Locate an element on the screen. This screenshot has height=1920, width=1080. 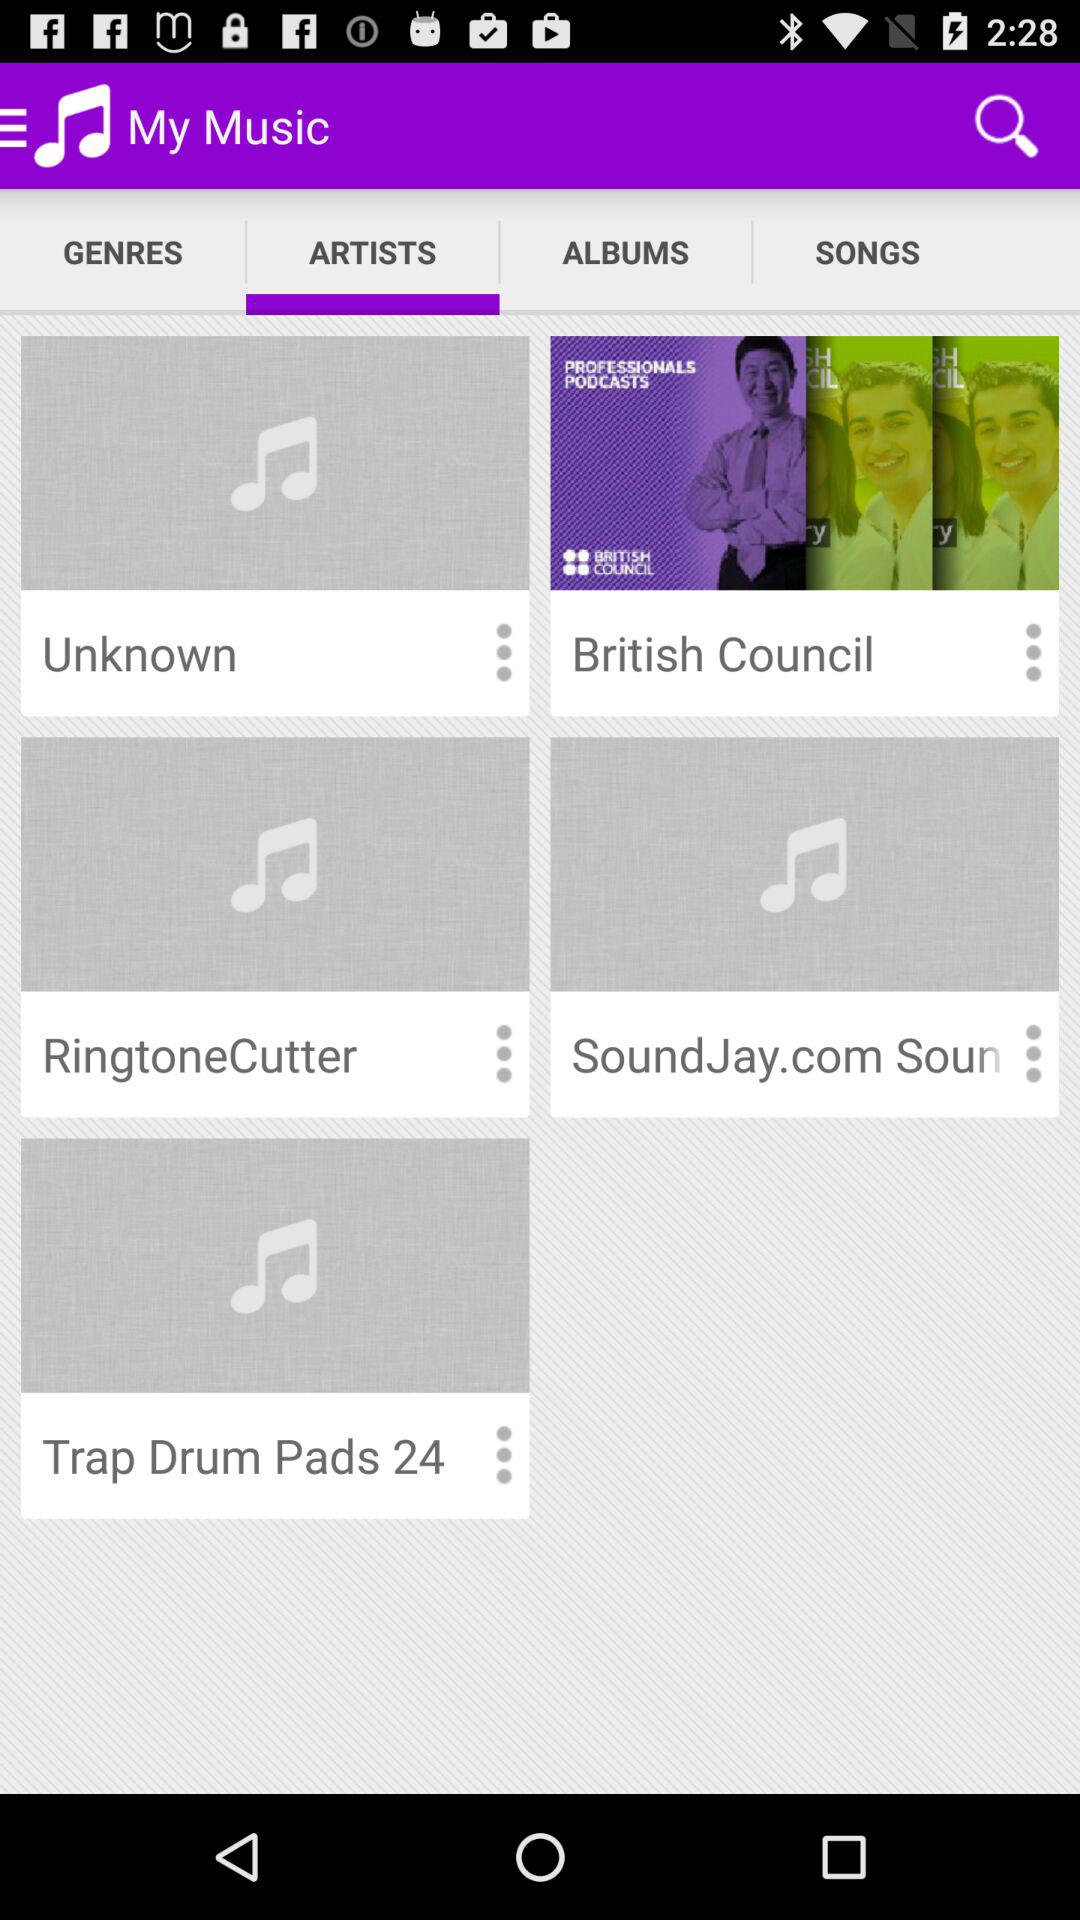
information view option is located at coordinates (503, 652).